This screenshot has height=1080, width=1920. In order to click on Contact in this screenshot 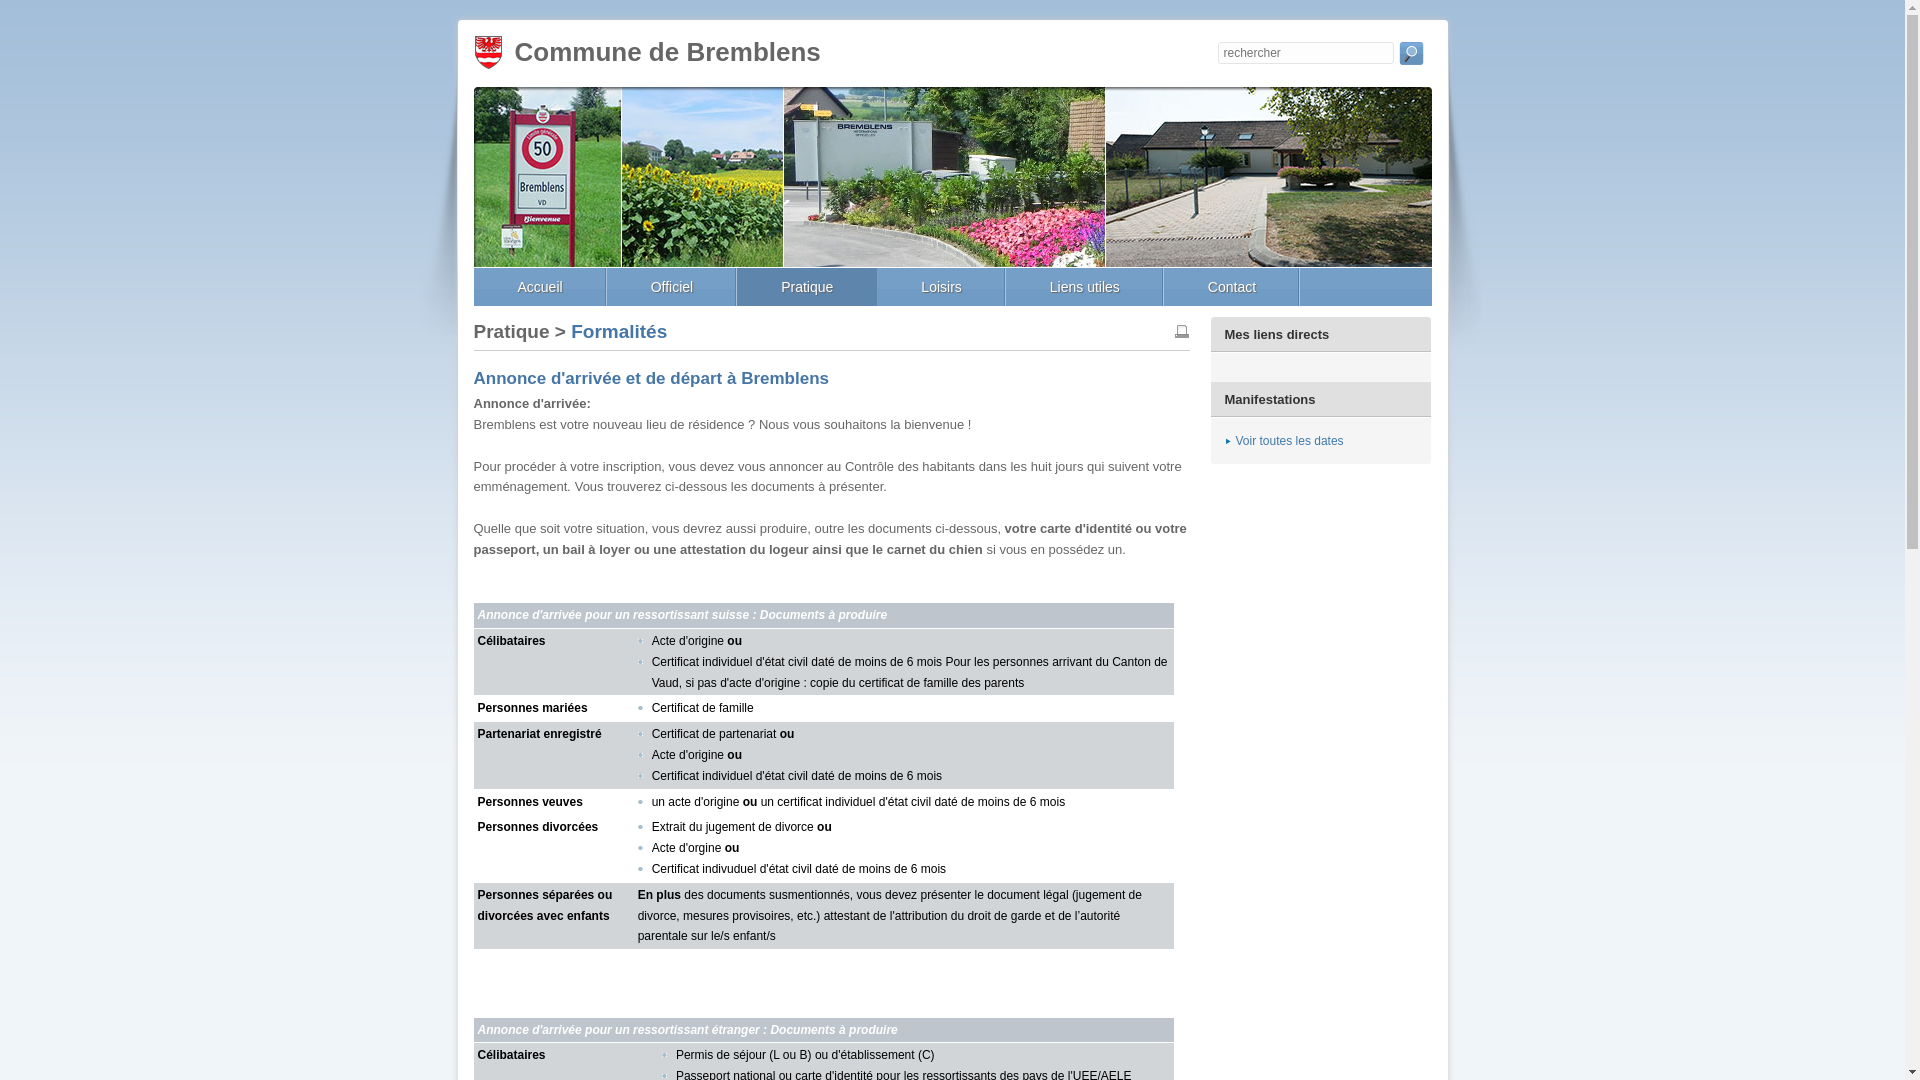, I will do `click(1232, 287)`.